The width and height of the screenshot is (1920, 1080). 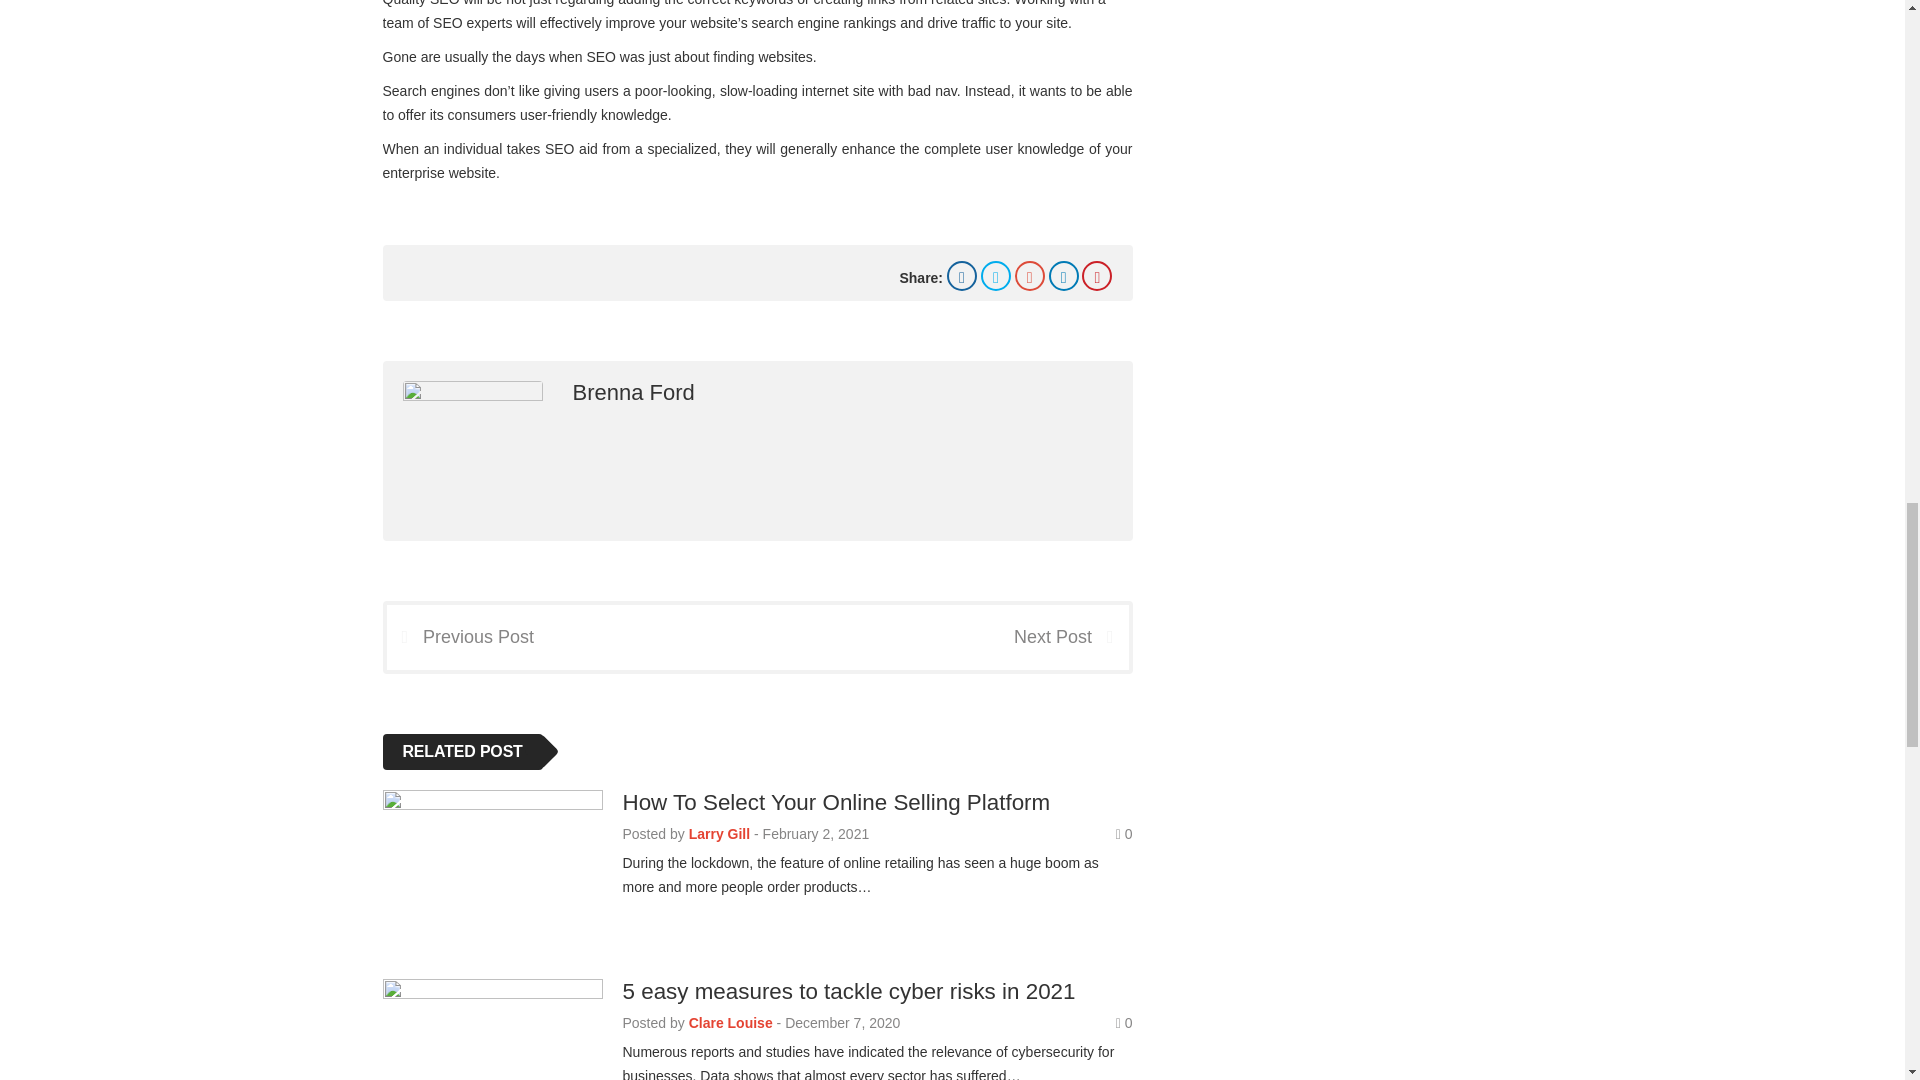 I want to click on Brenna Ford, so click(x=632, y=392).